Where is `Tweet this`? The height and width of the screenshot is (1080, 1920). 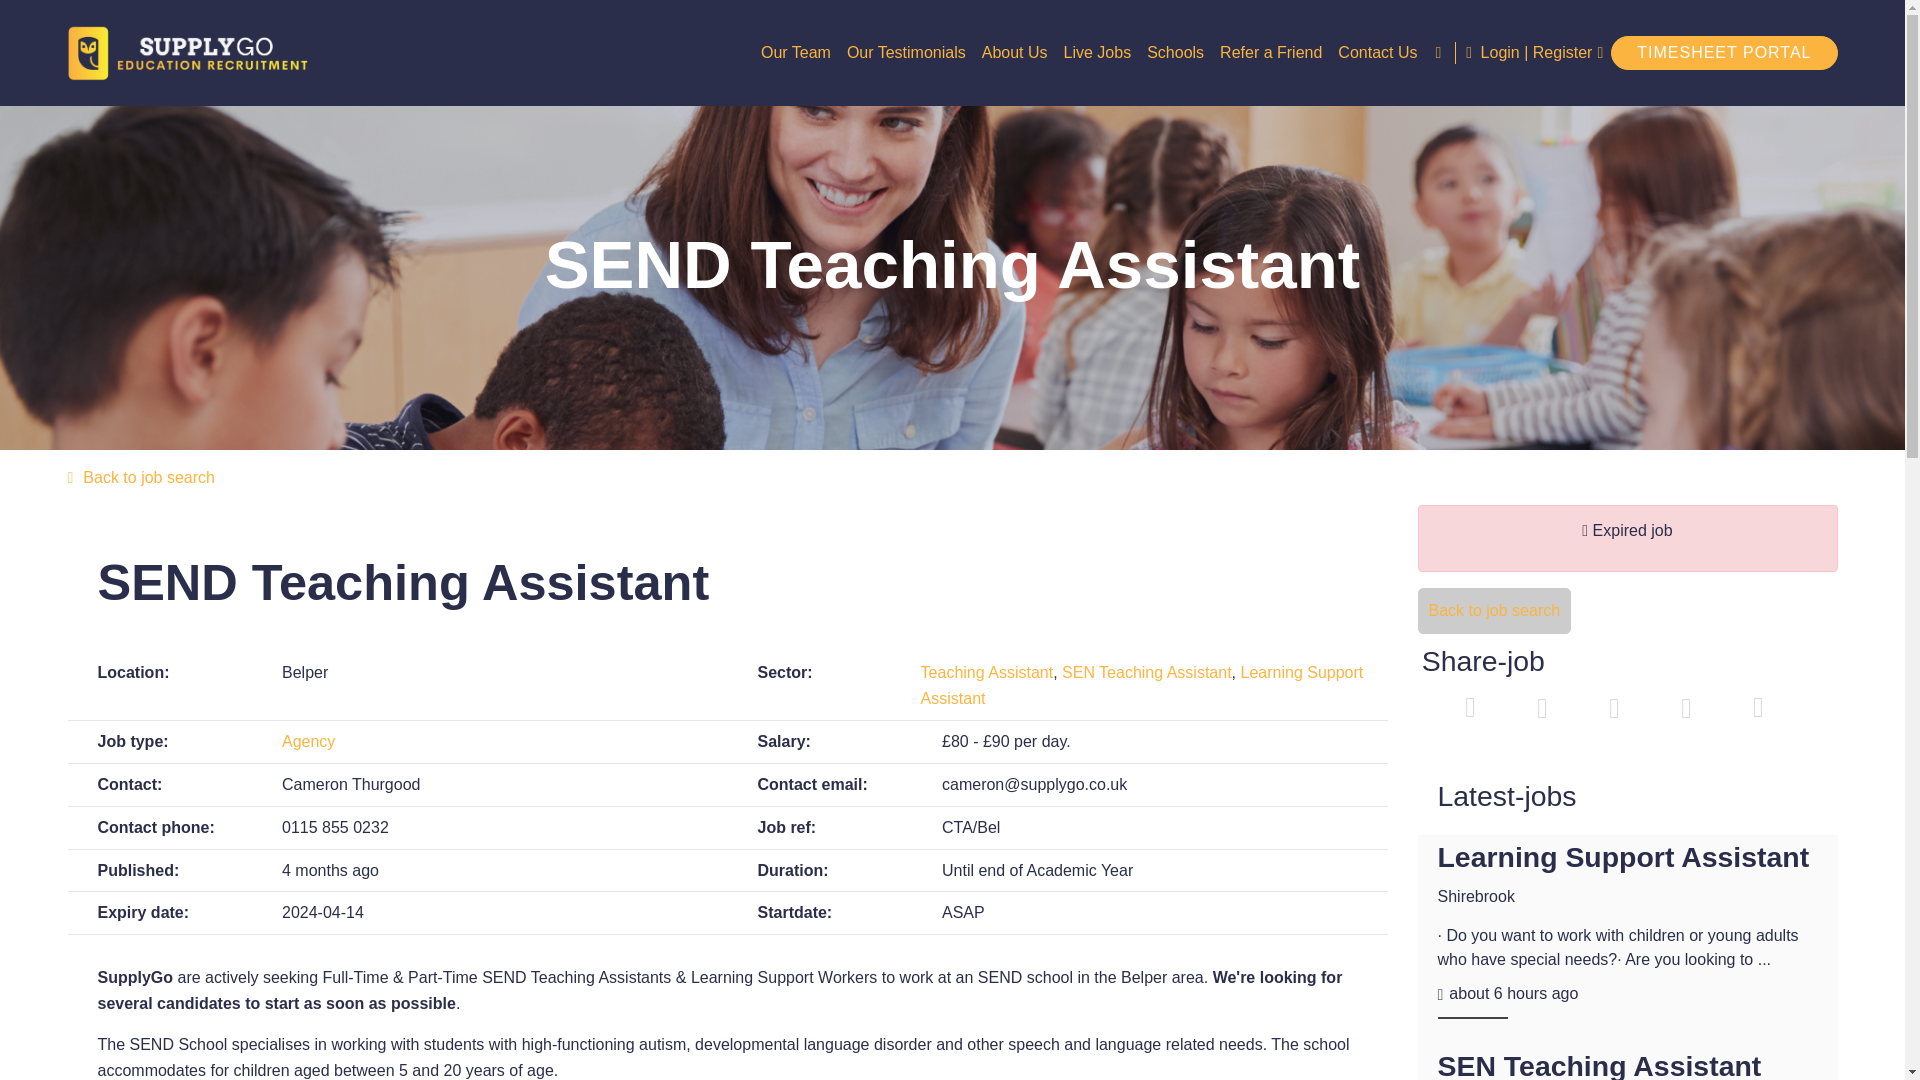 Tweet this is located at coordinates (1471, 709).